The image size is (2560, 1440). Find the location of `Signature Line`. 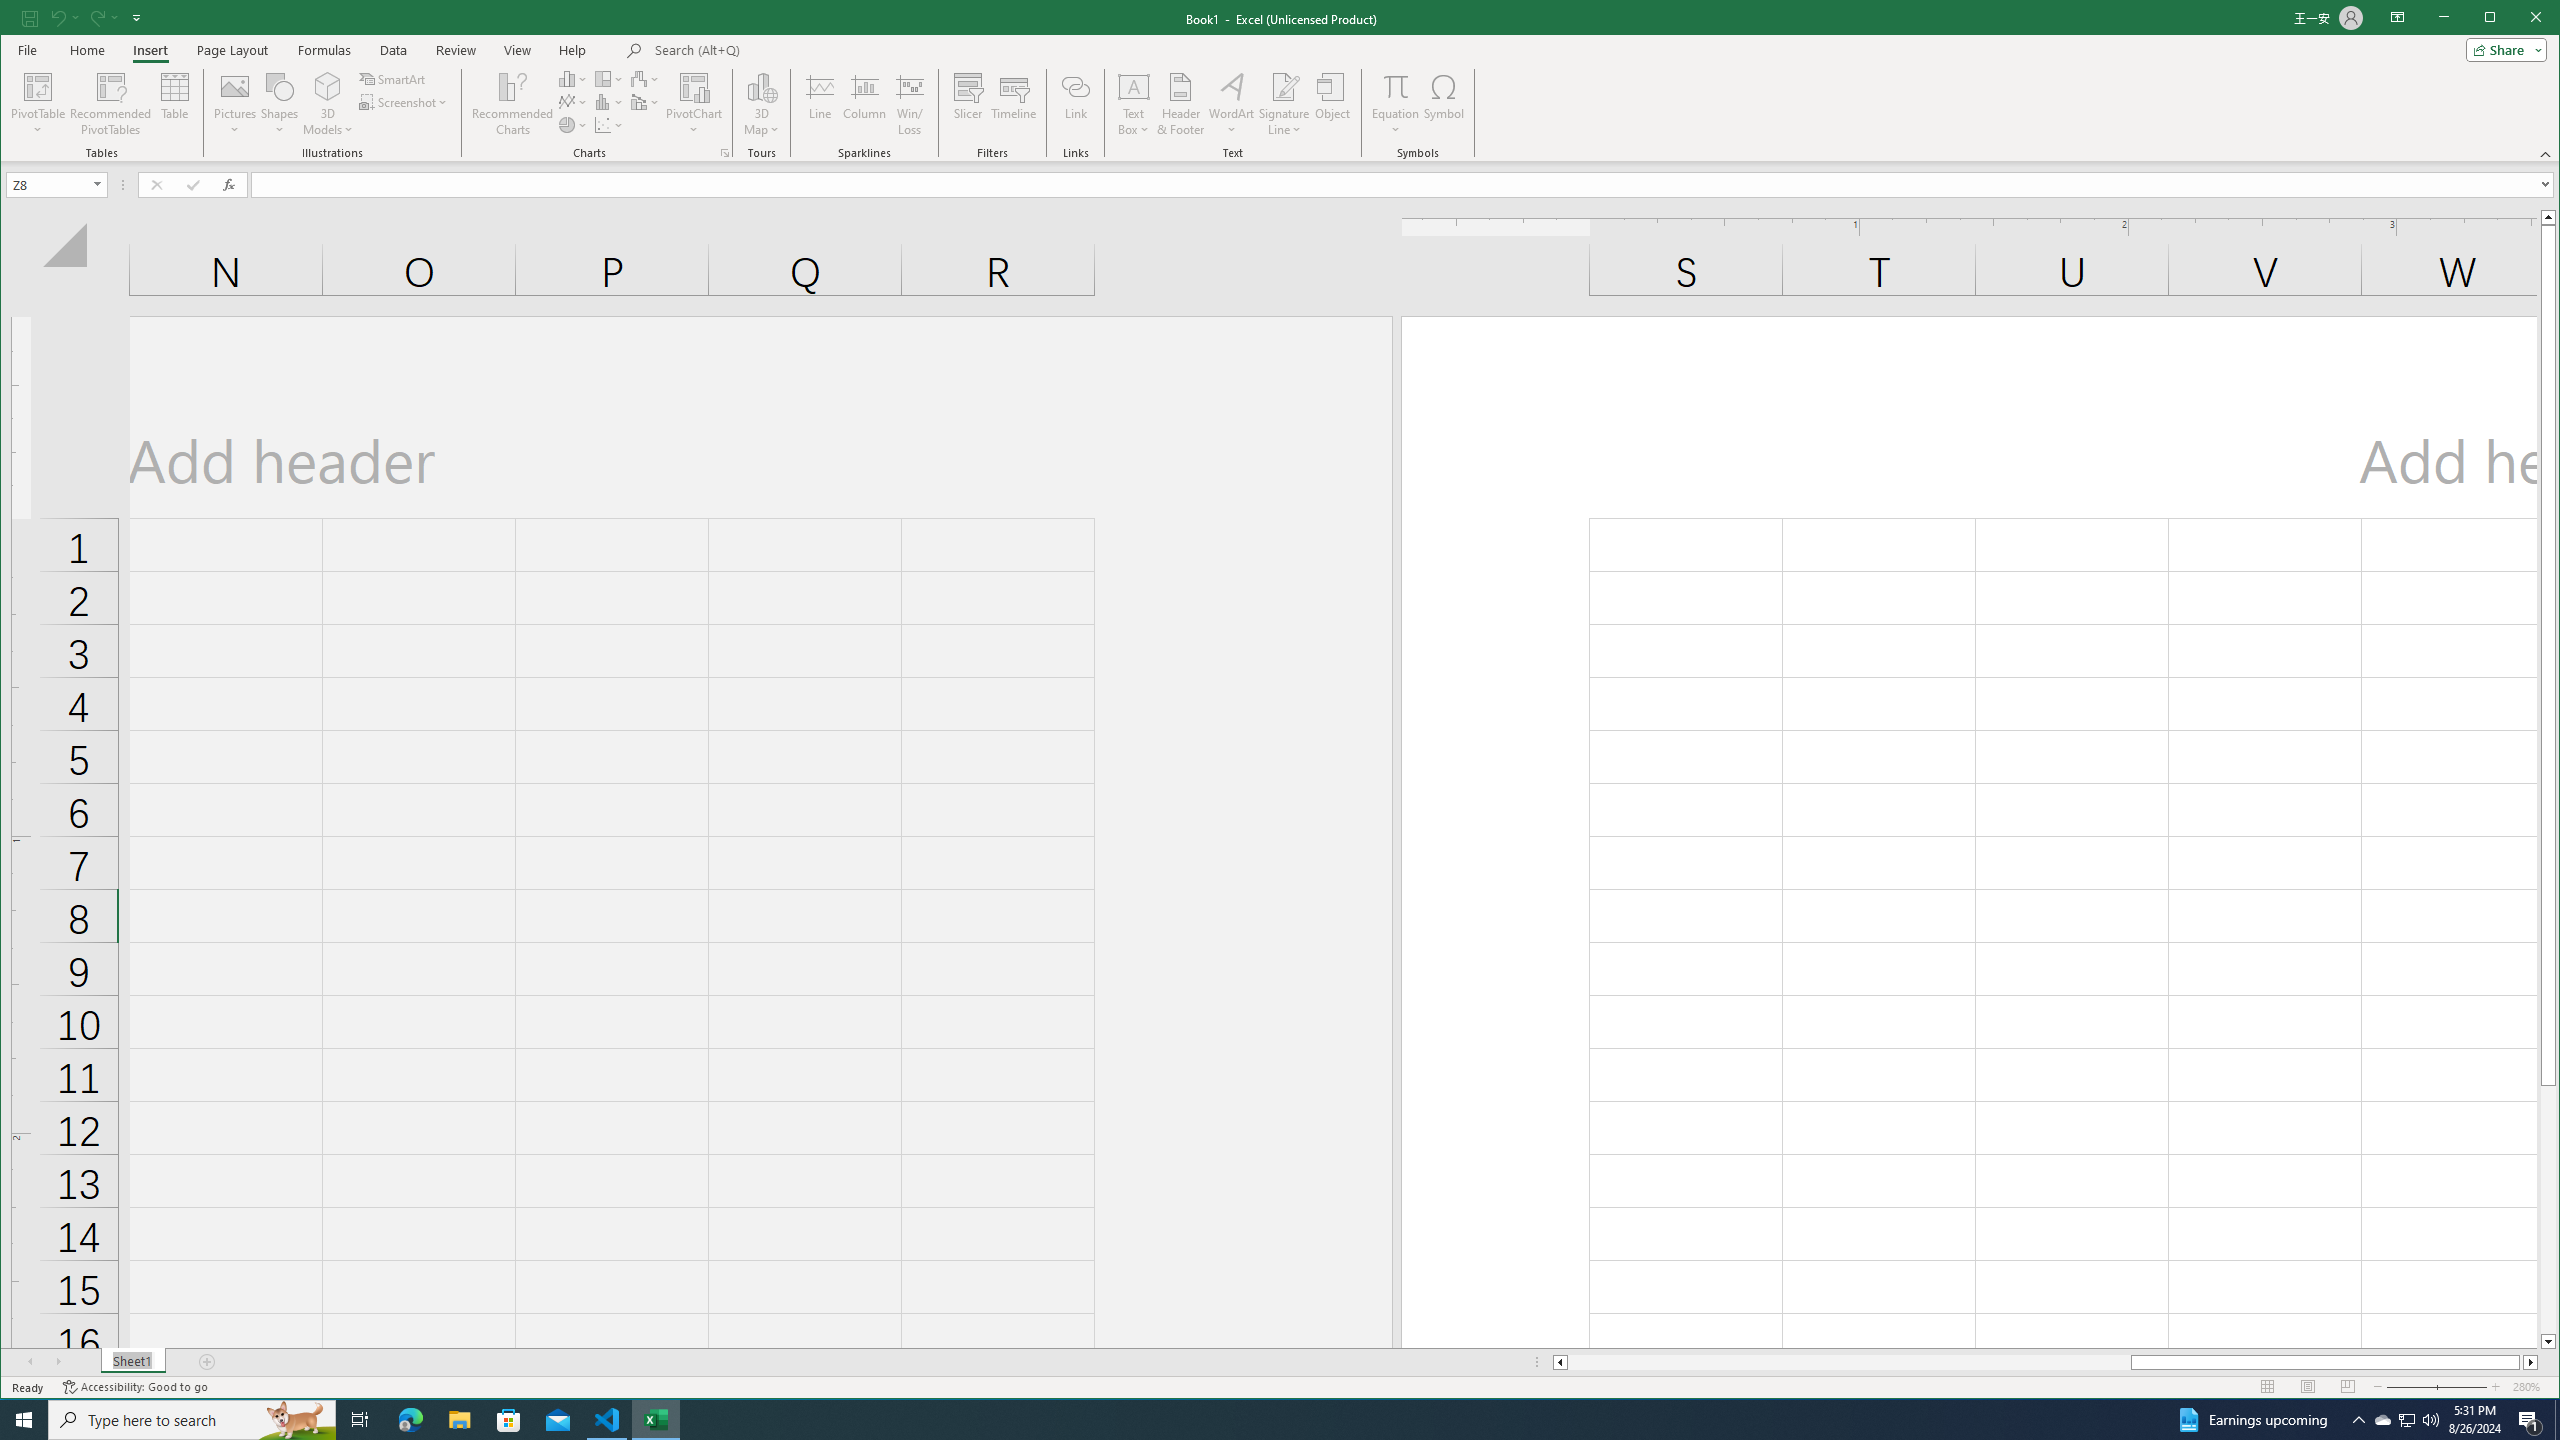

Signature Line is located at coordinates (1283, 86).